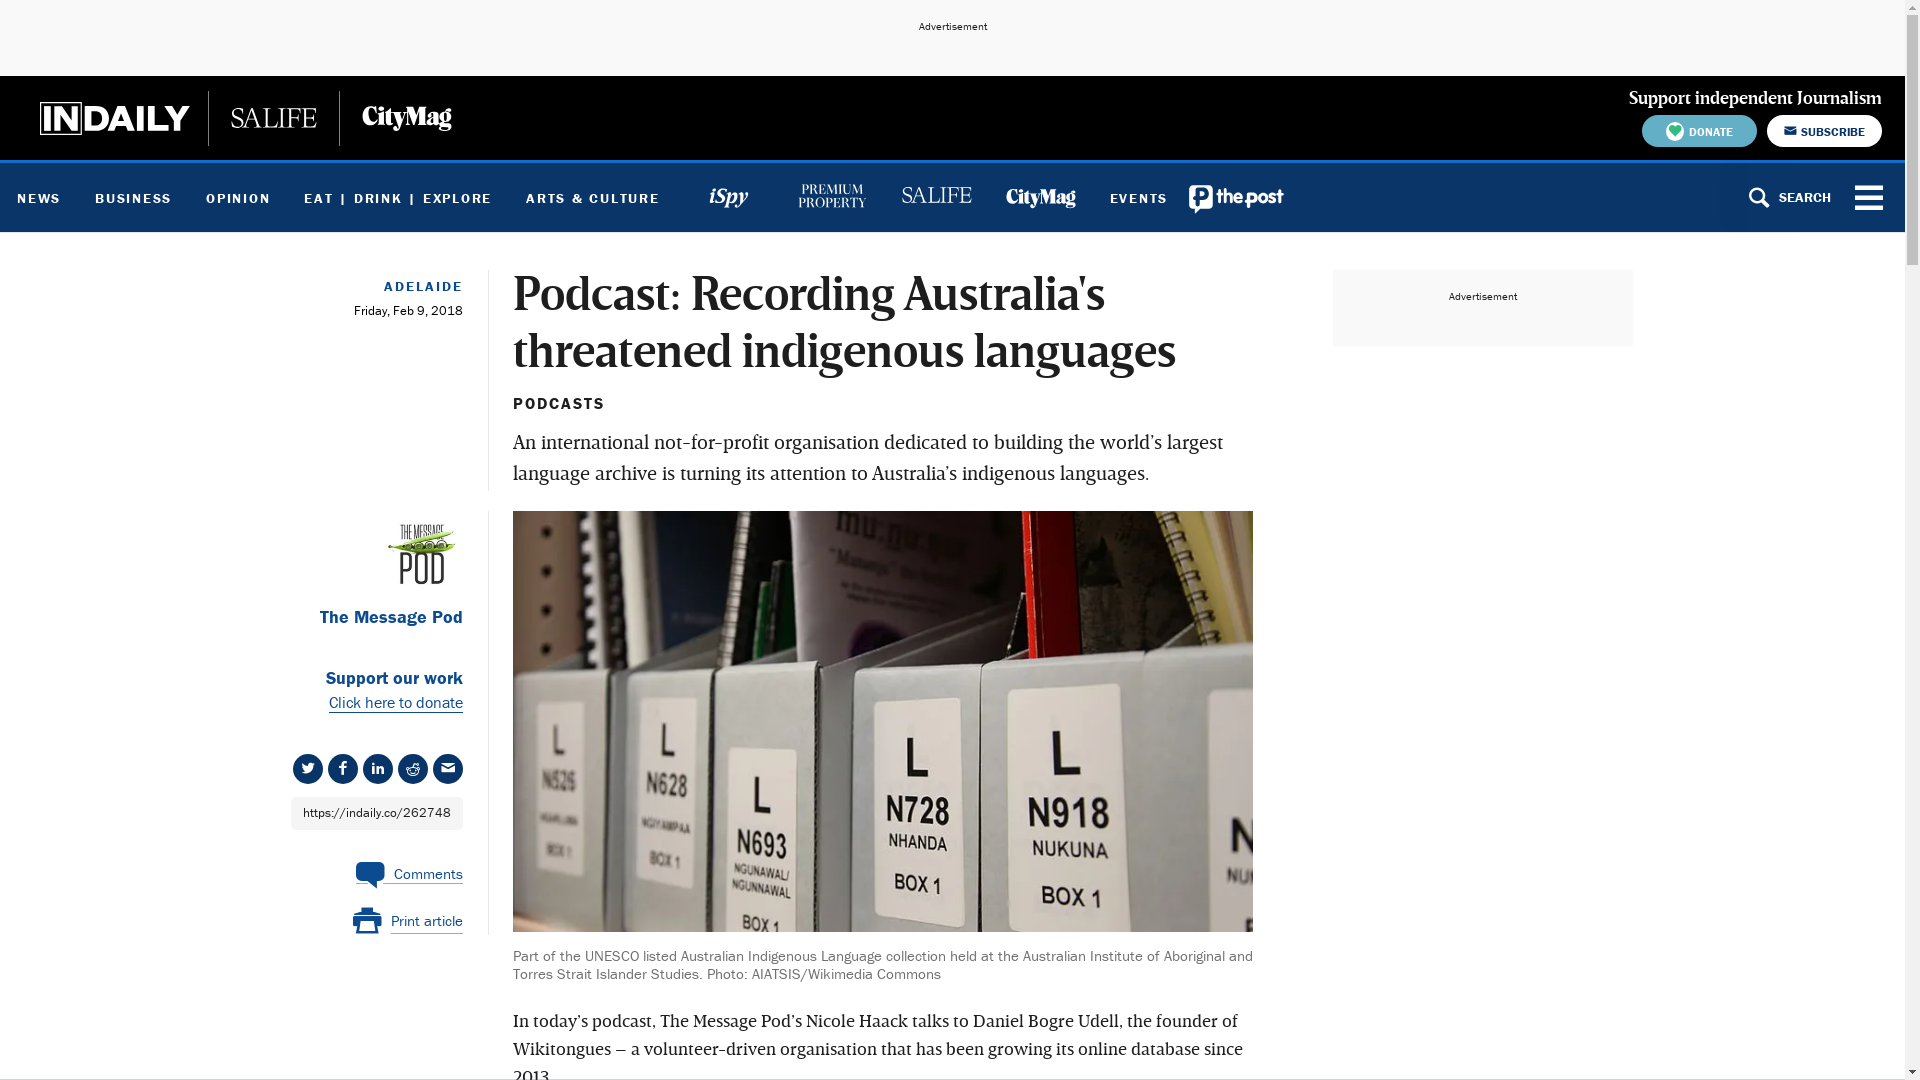  Describe the element at coordinates (410, 868) in the screenshot. I see `Comments` at that location.